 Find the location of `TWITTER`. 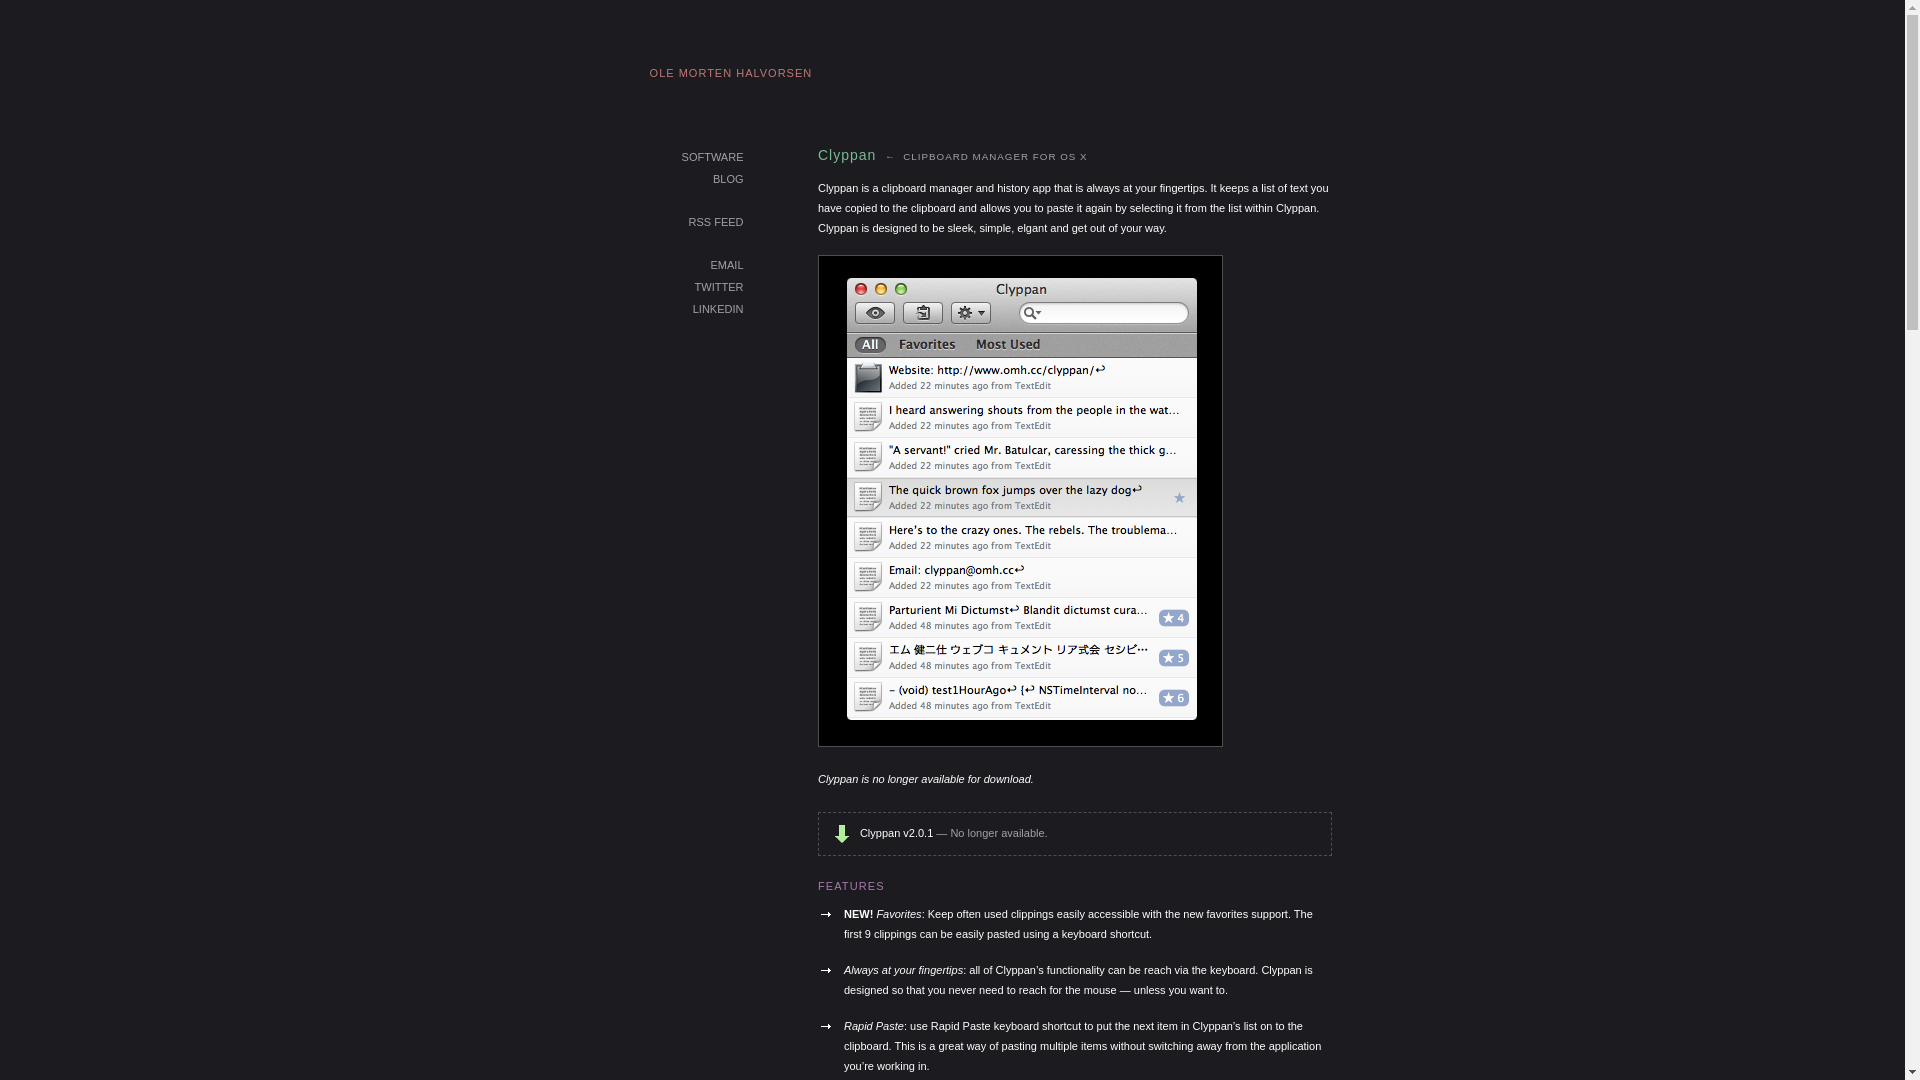

TWITTER is located at coordinates (720, 288).